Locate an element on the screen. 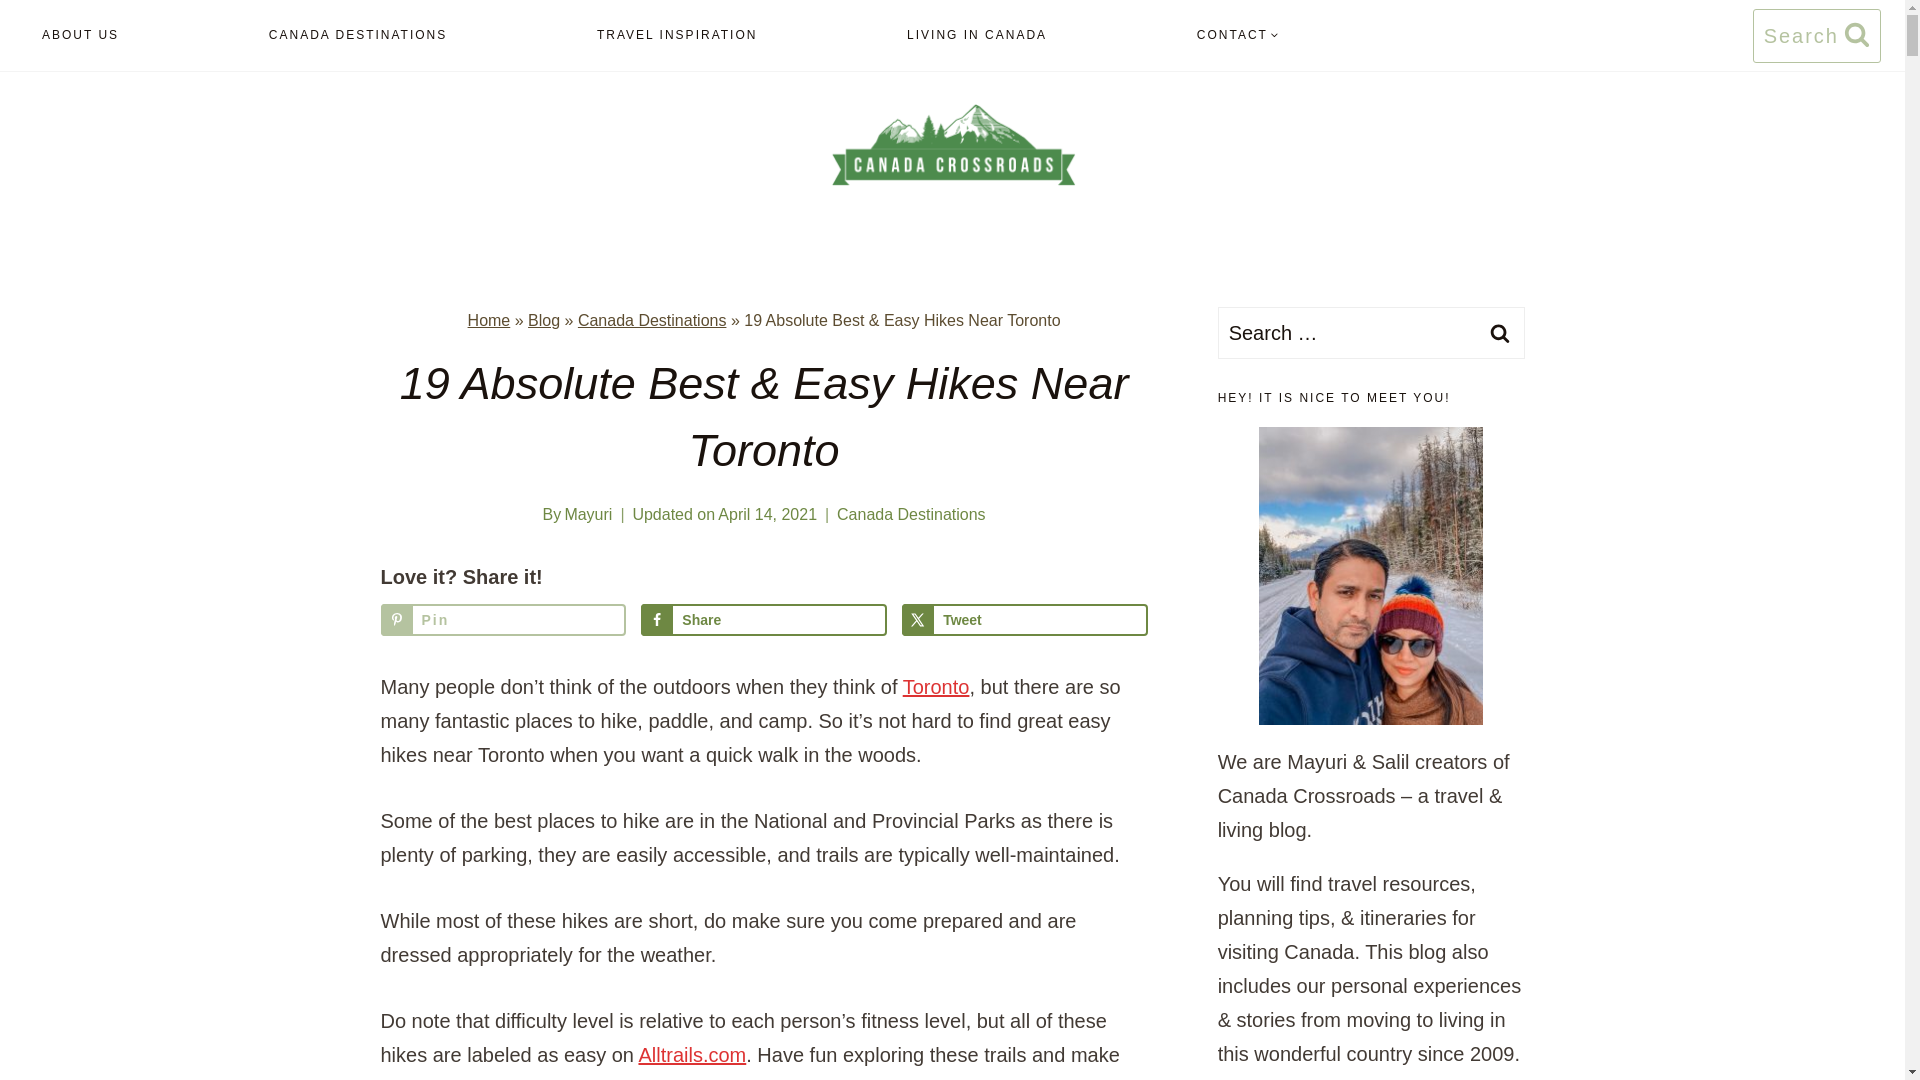 The width and height of the screenshot is (1920, 1080). Canada Destinations is located at coordinates (912, 514).